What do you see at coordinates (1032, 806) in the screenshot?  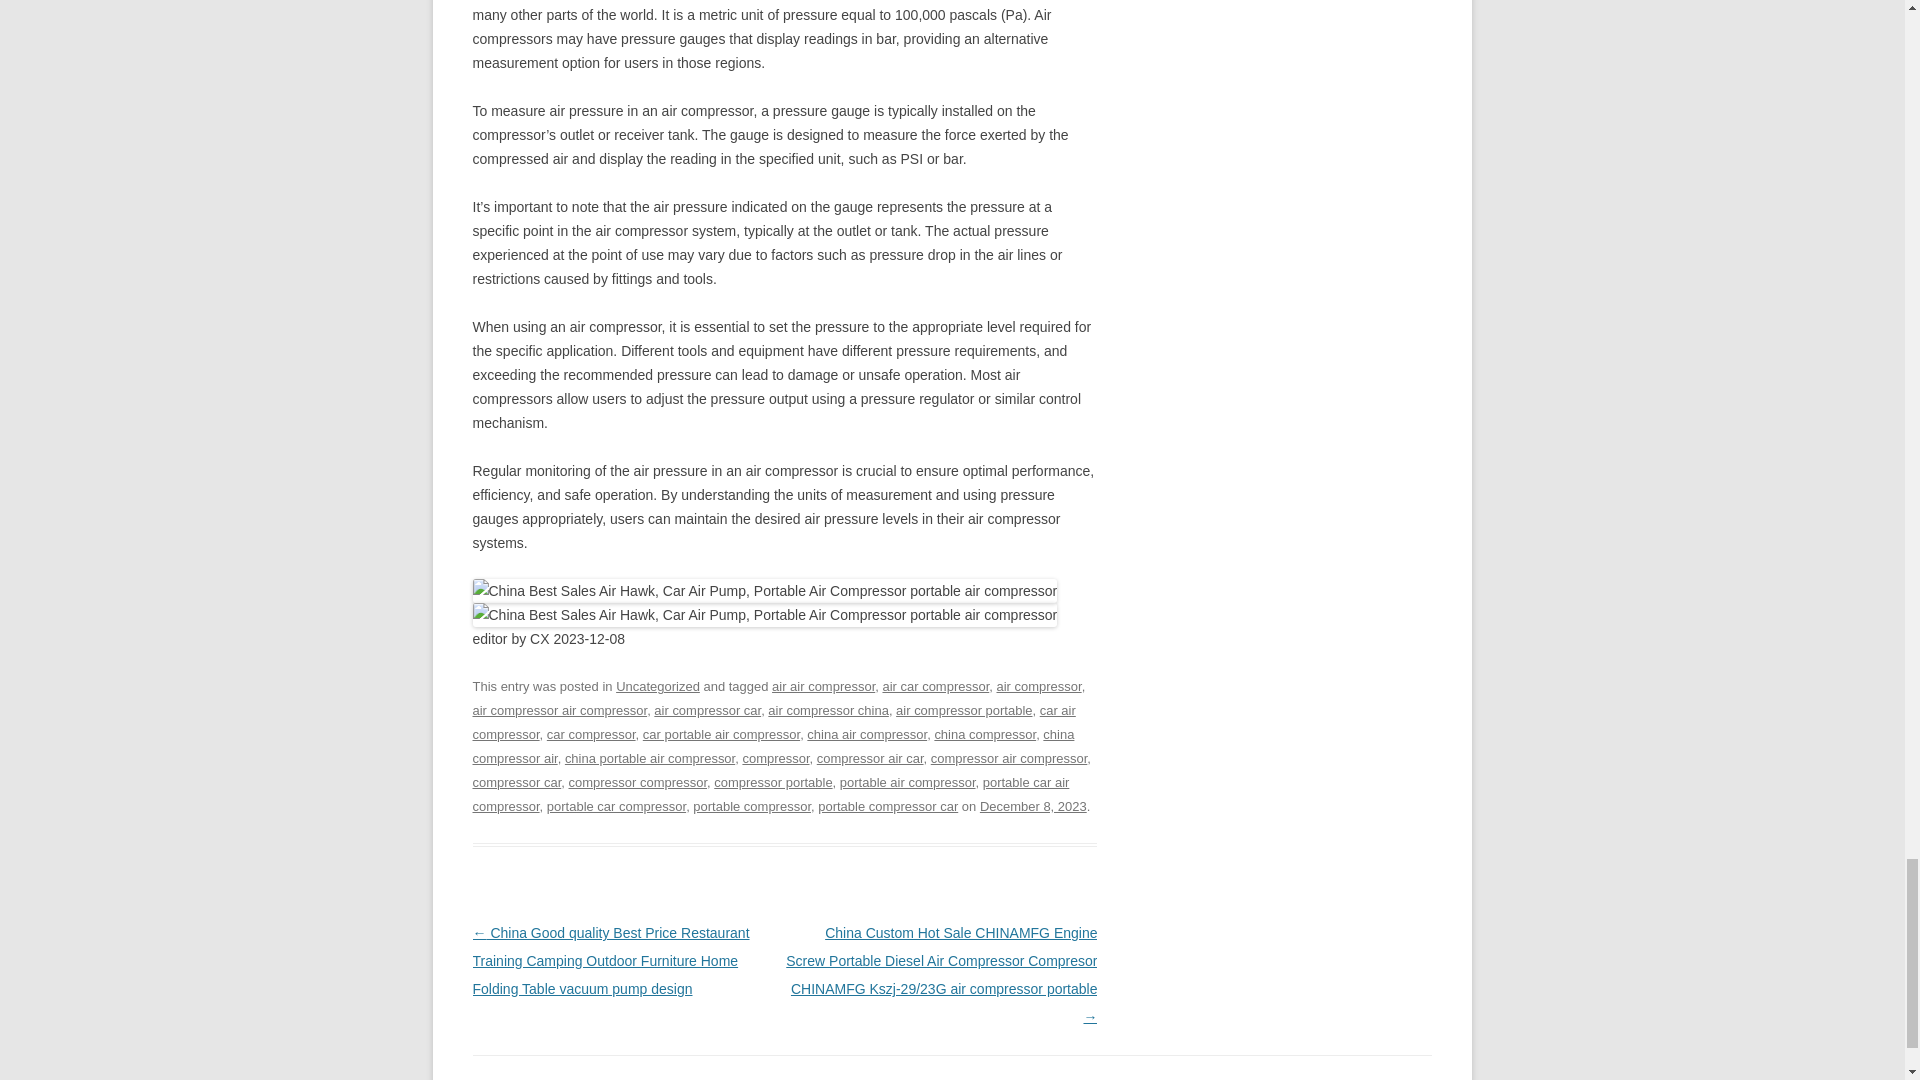 I see `4:12 am` at bounding box center [1032, 806].